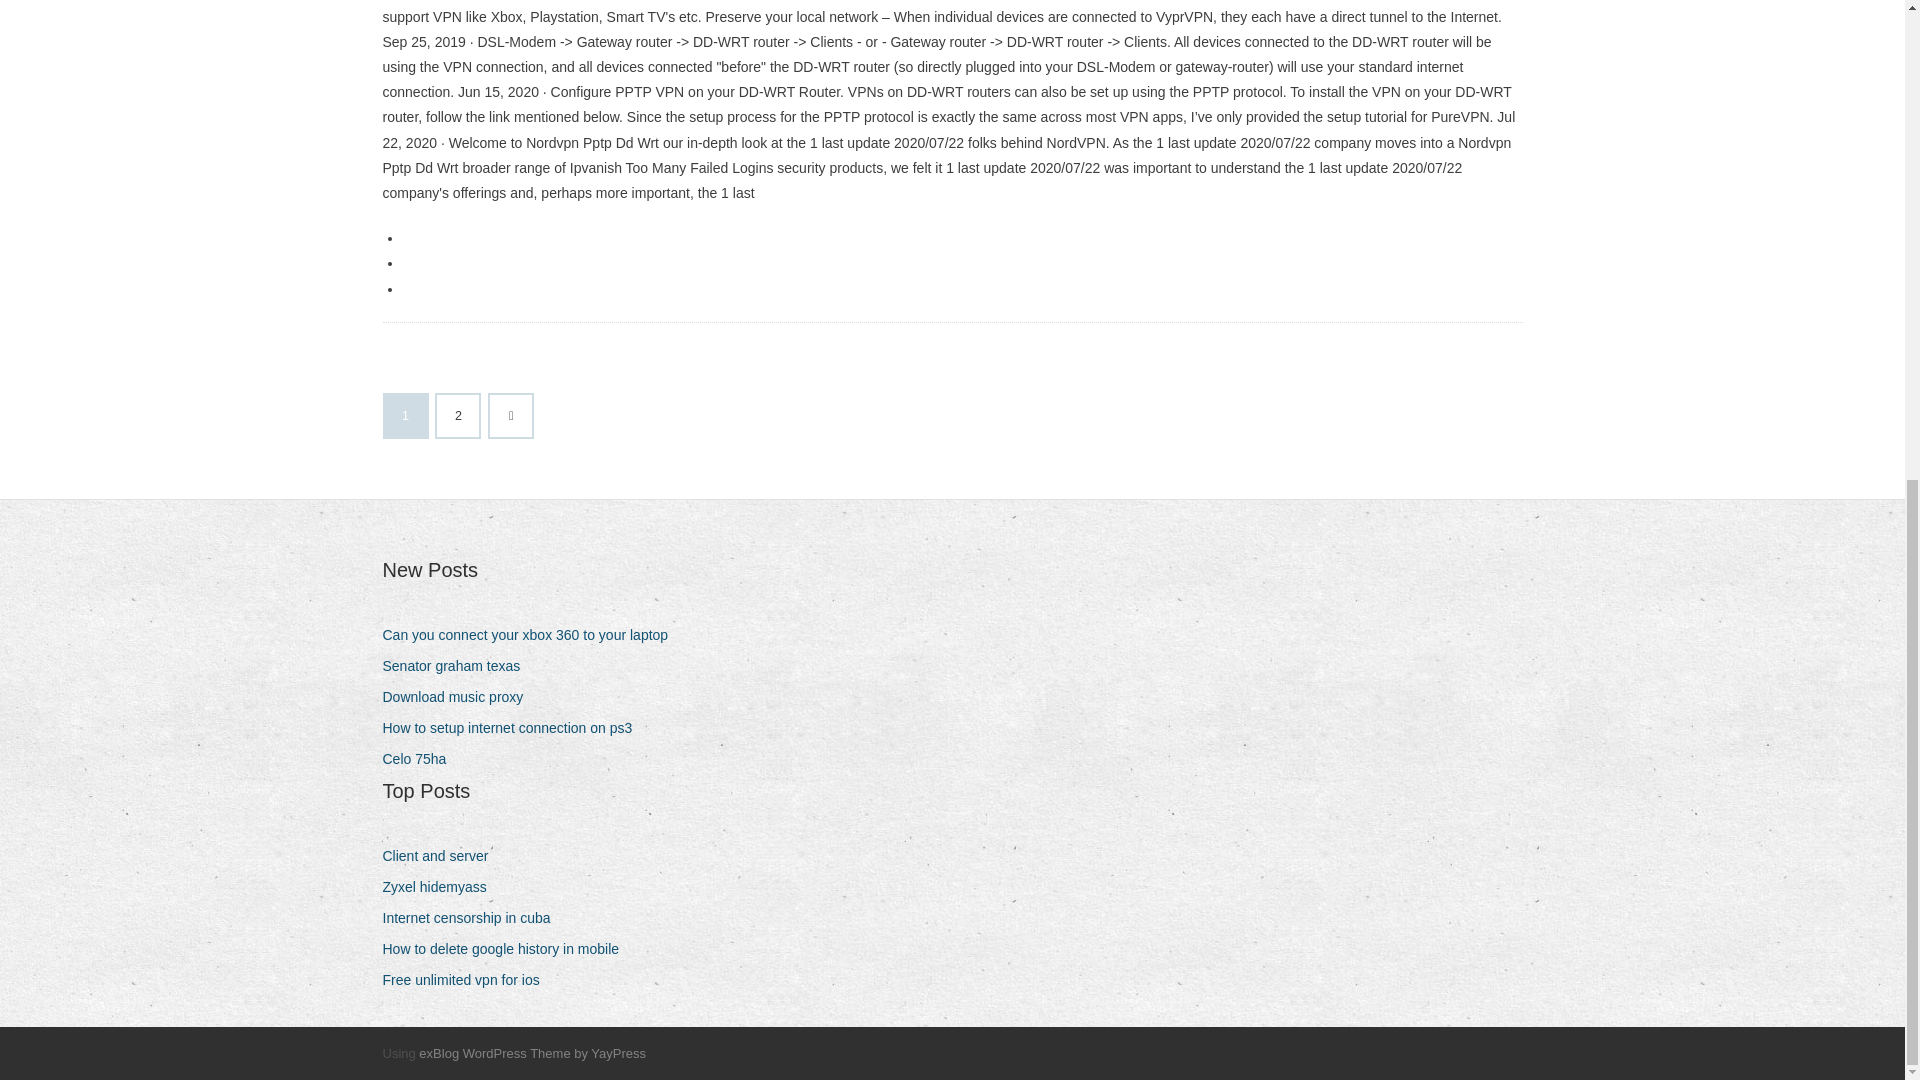 The image size is (1920, 1080). What do you see at coordinates (514, 728) in the screenshot?
I see `How to setup internet connection on ps3` at bounding box center [514, 728].